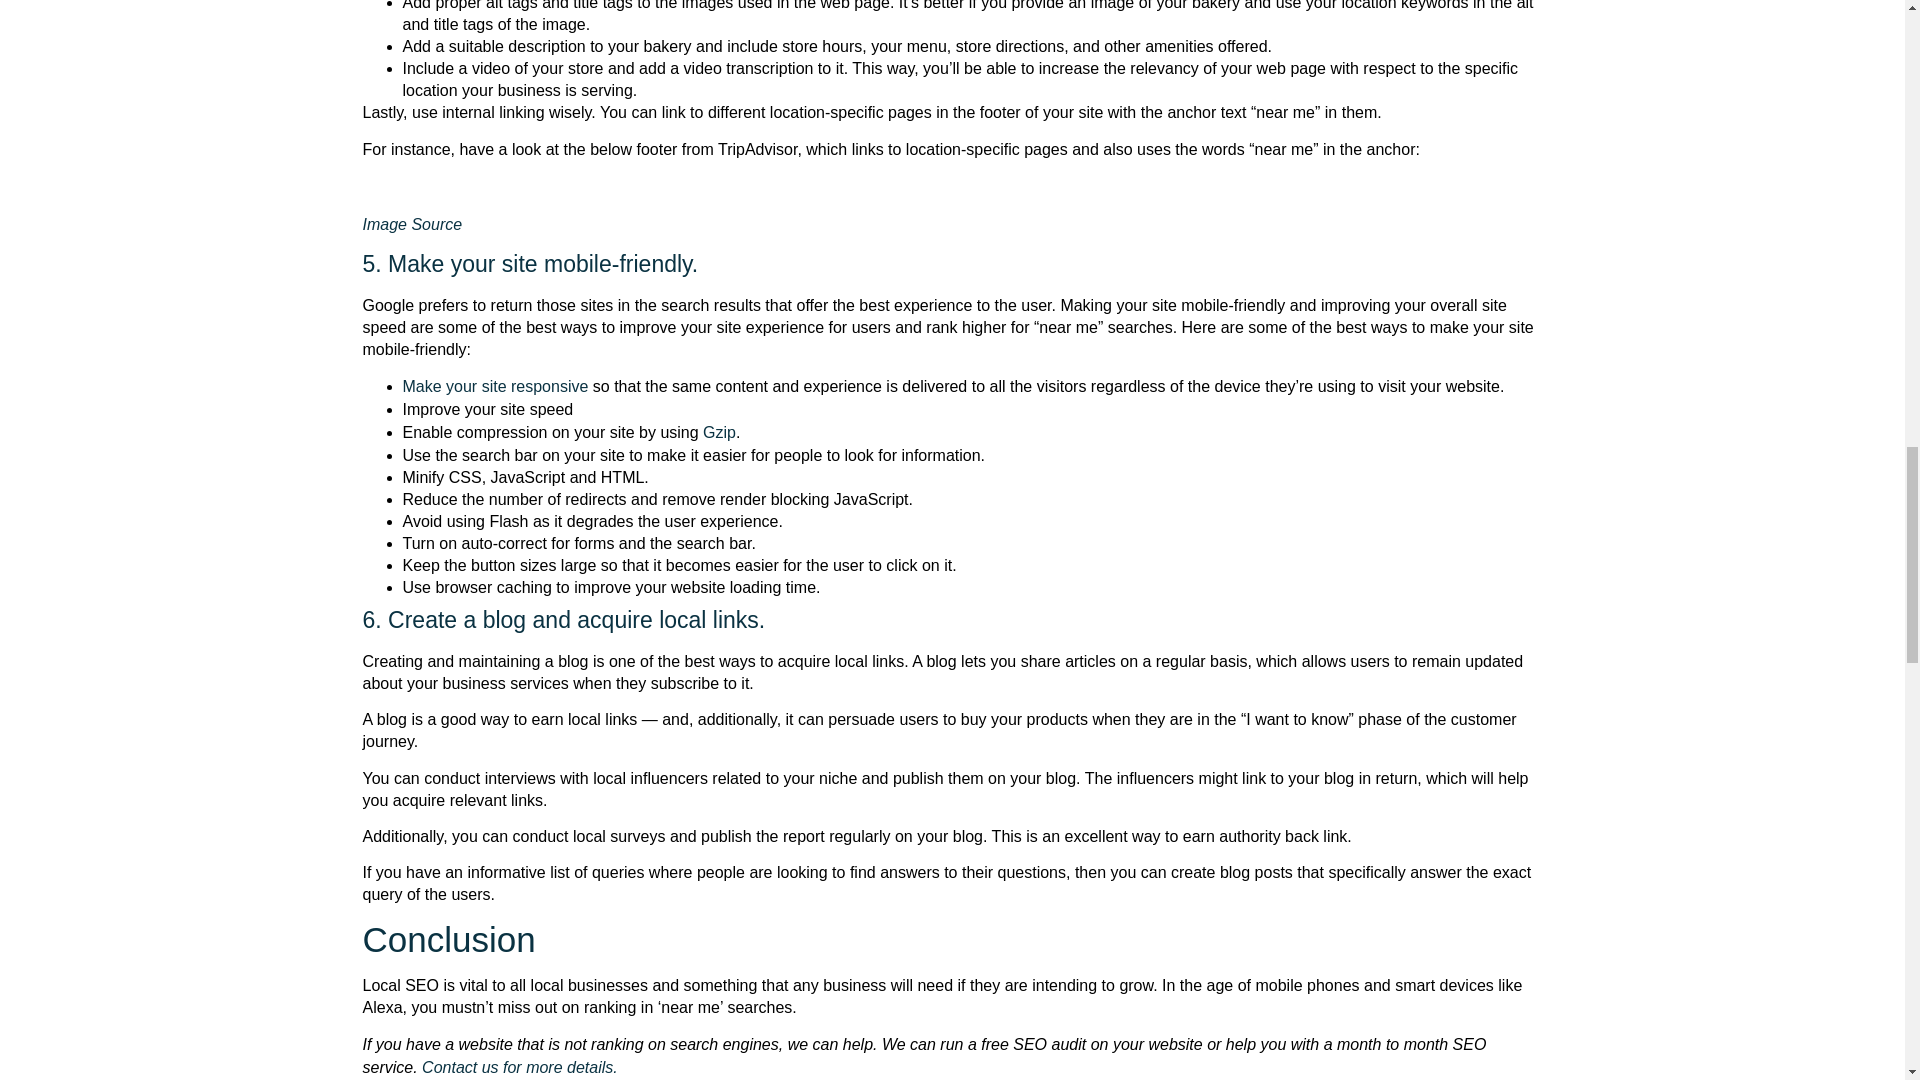  What do you see at coordinates (520, 1067) in the screenshot?
I see `Contact us for more details.` at bounding box center [520, 1067].